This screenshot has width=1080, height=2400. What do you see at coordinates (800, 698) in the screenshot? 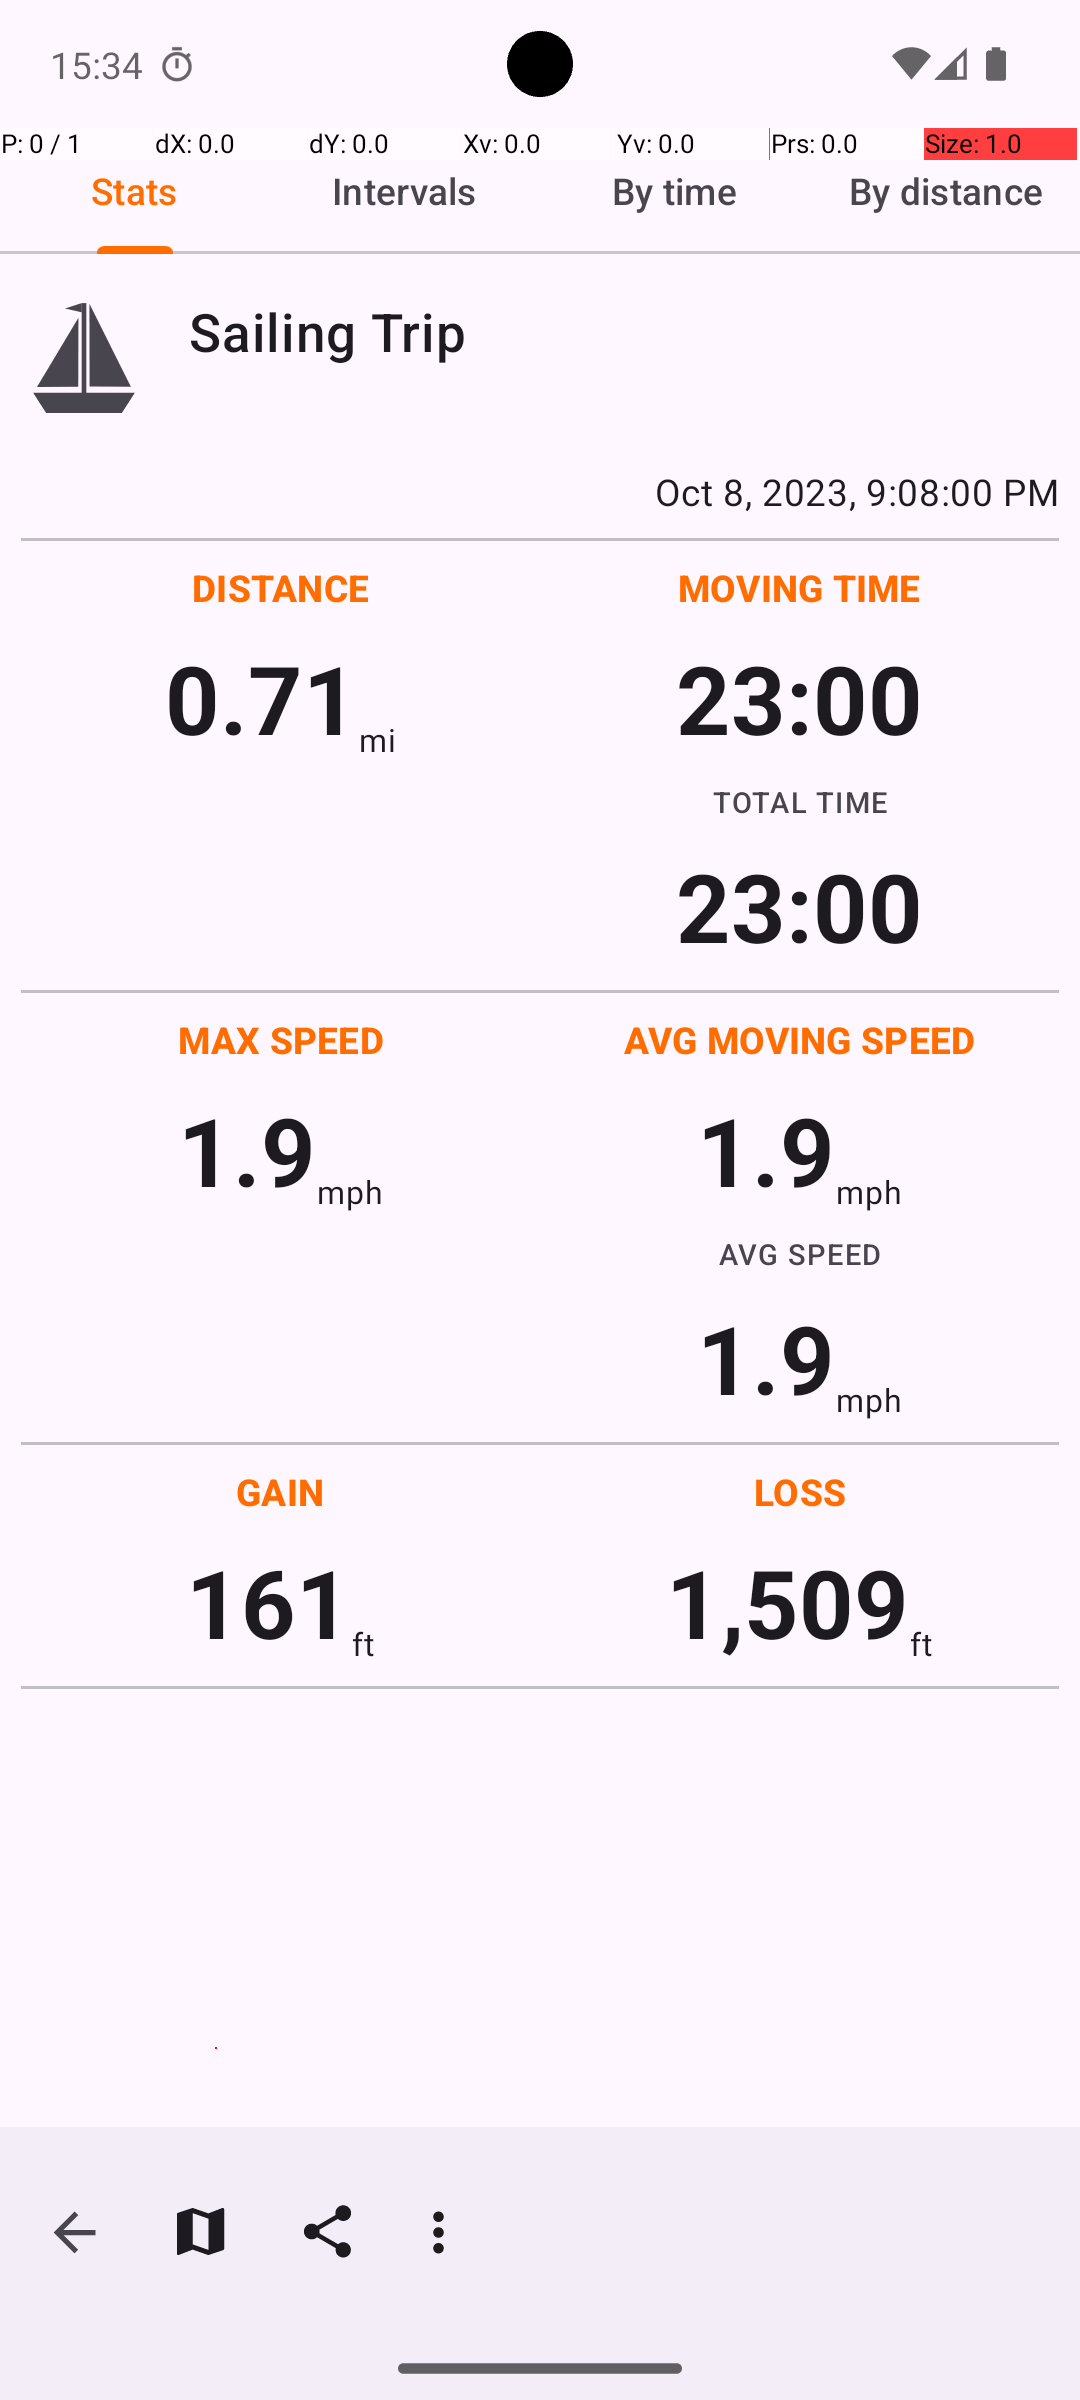
I see `23:00` at bounding box center [800, 698].